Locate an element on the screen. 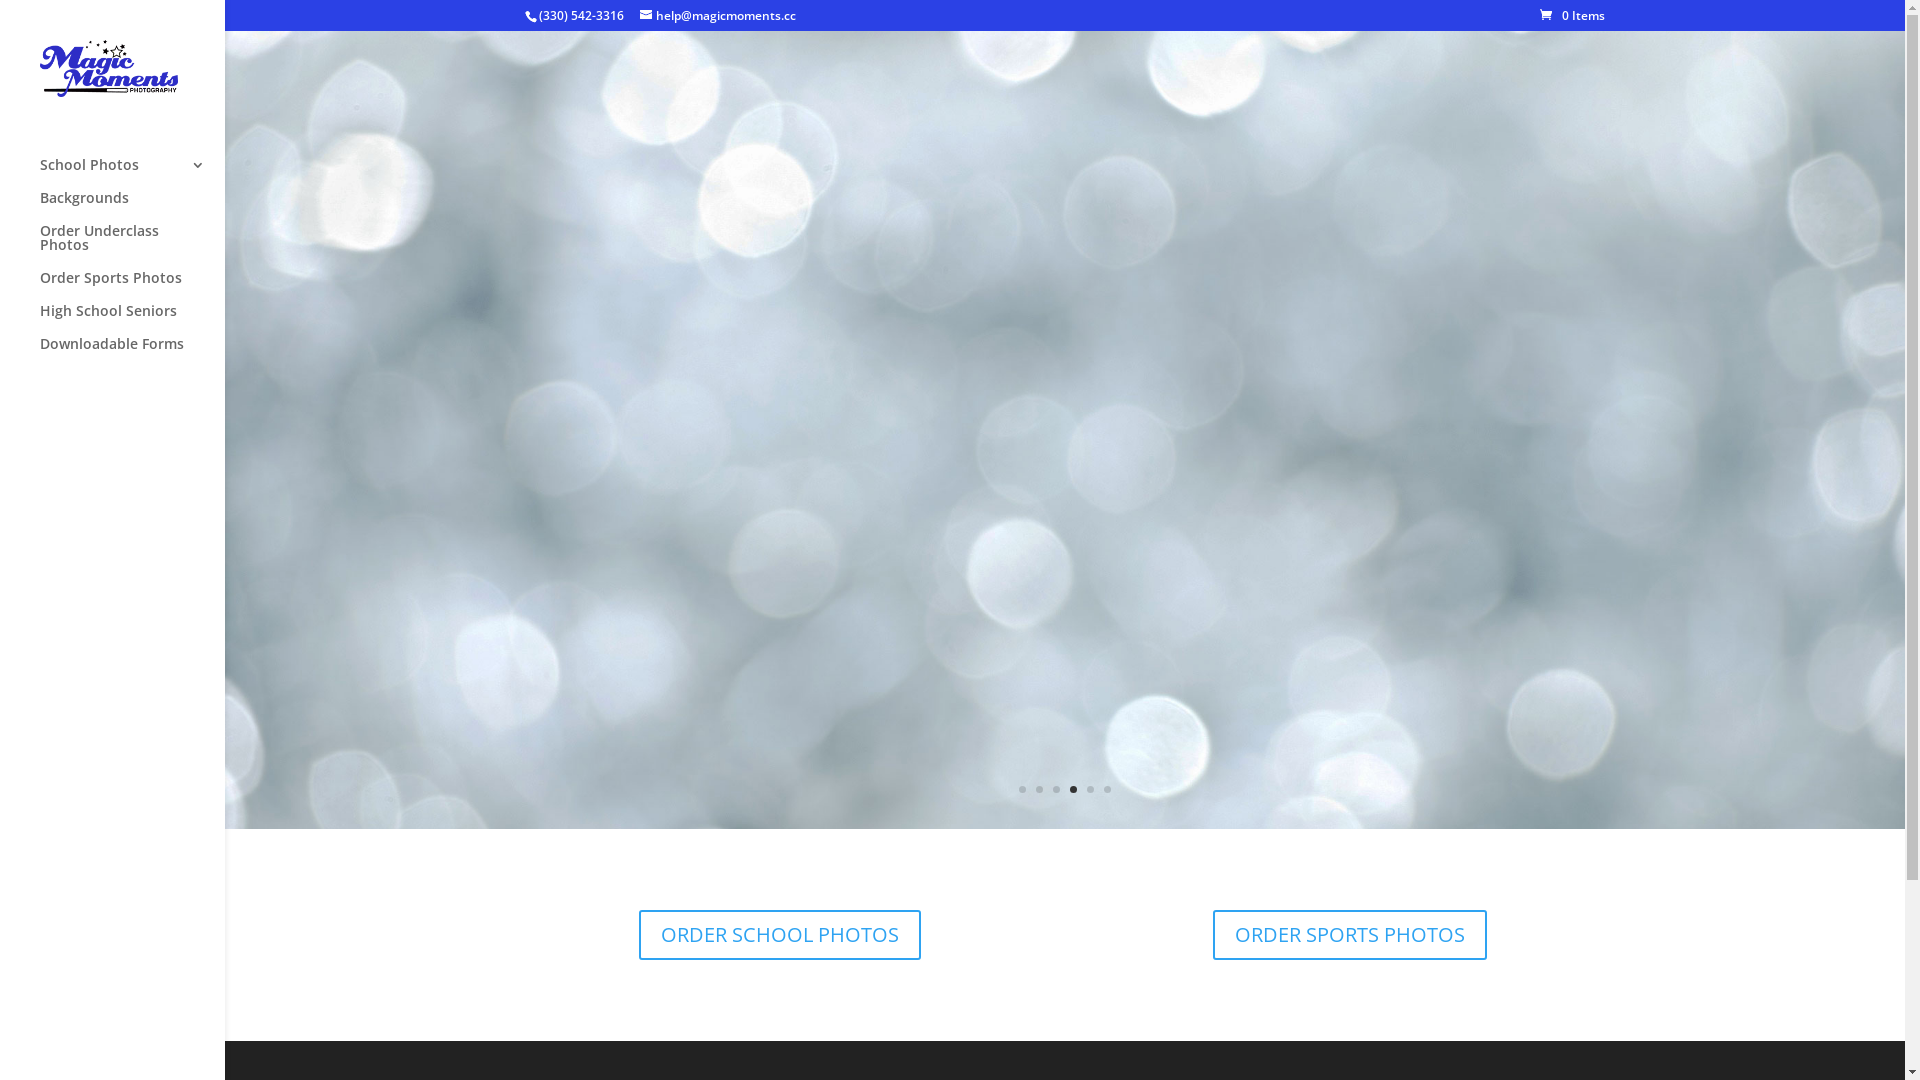 Image resolution: width=1920 pixels, height=1080 pixels. Order Underclass Photos is located at coordinates (132, 248).